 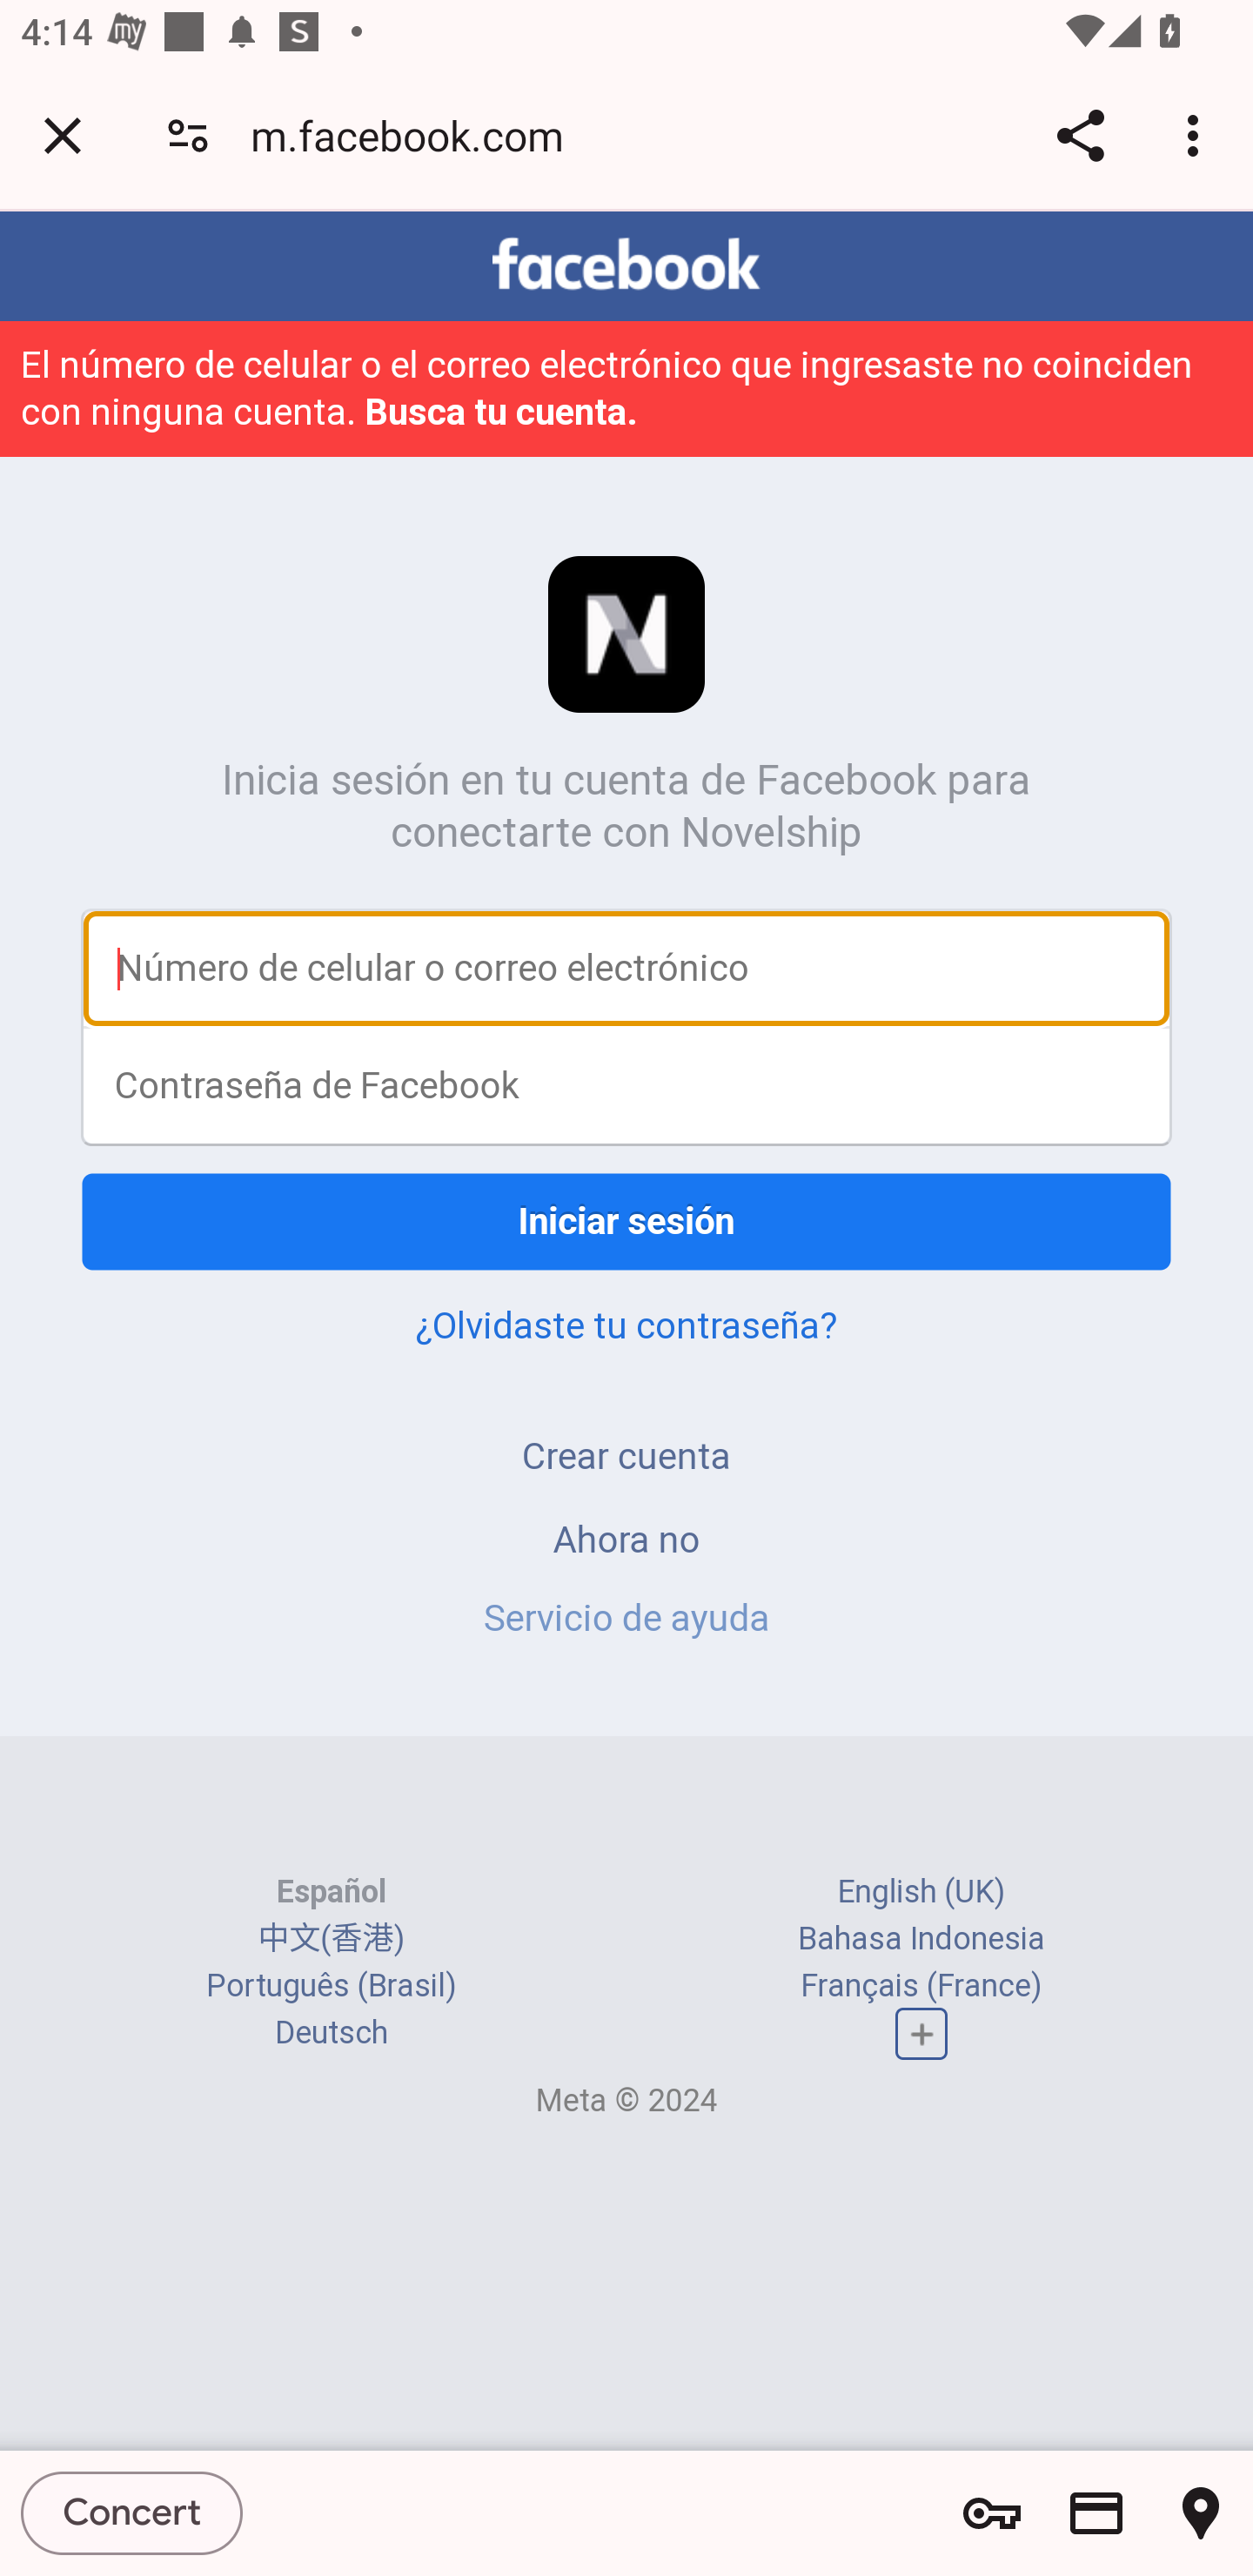 What do you see at coordinates (626, 1616) in the screenshot?
I see `Servicio de ayuda` at bounding box center [626, 1616].